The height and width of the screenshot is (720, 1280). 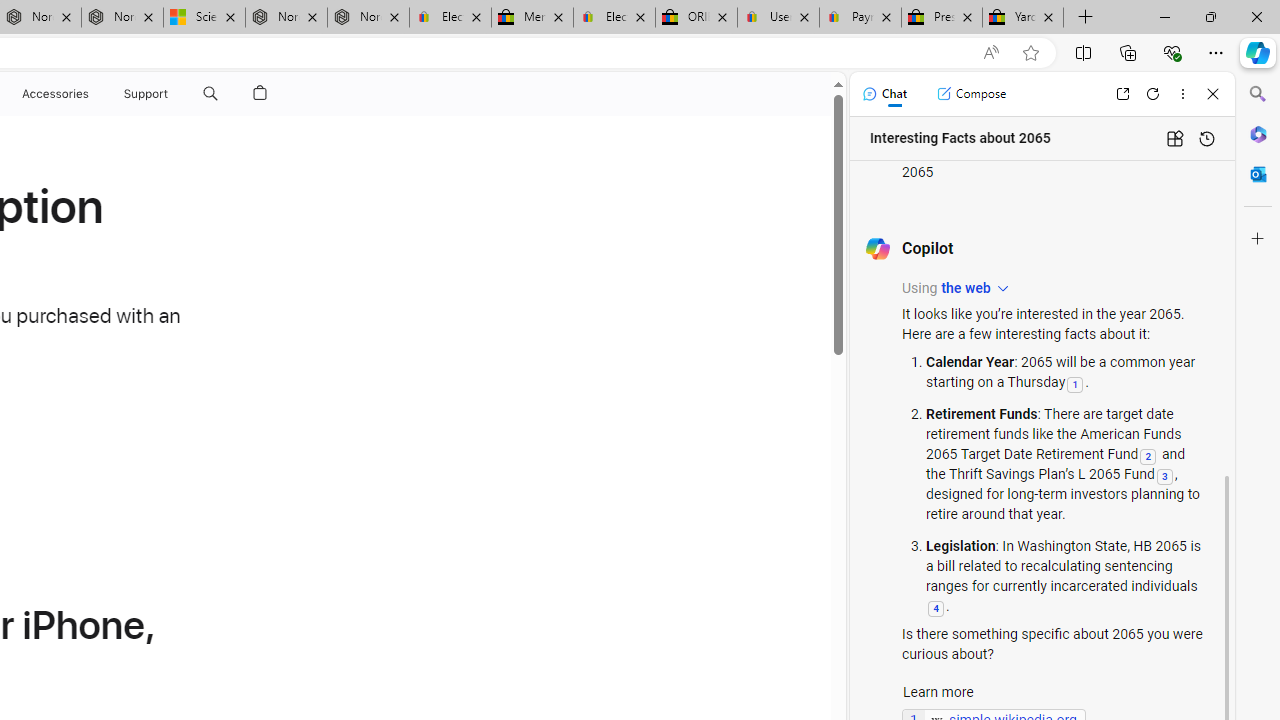 I want to click on AutomationID: globalnav-bag, so click(x=260, y=94).